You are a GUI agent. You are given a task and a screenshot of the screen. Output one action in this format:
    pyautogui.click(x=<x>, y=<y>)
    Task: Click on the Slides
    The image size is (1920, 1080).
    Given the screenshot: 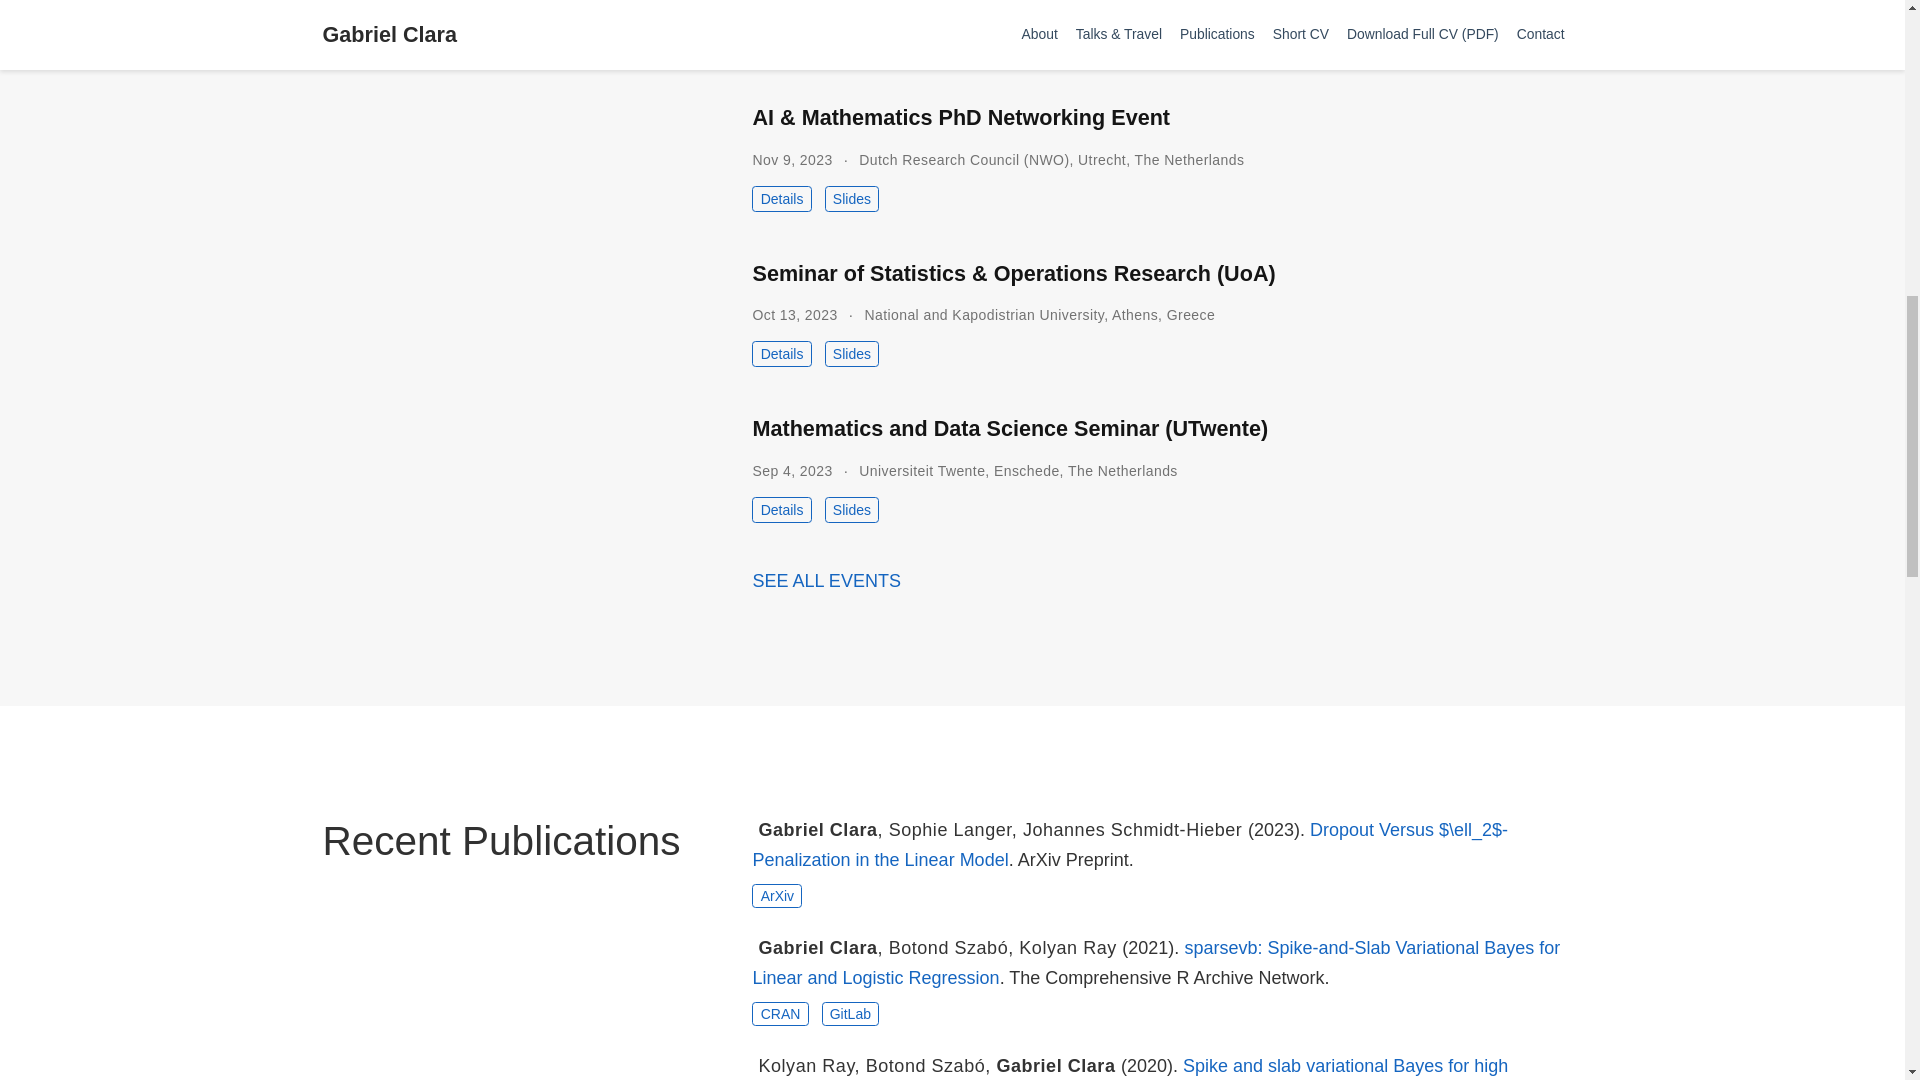 What is the action you would take?
    pyautogui.click(x=852, y=509)
    